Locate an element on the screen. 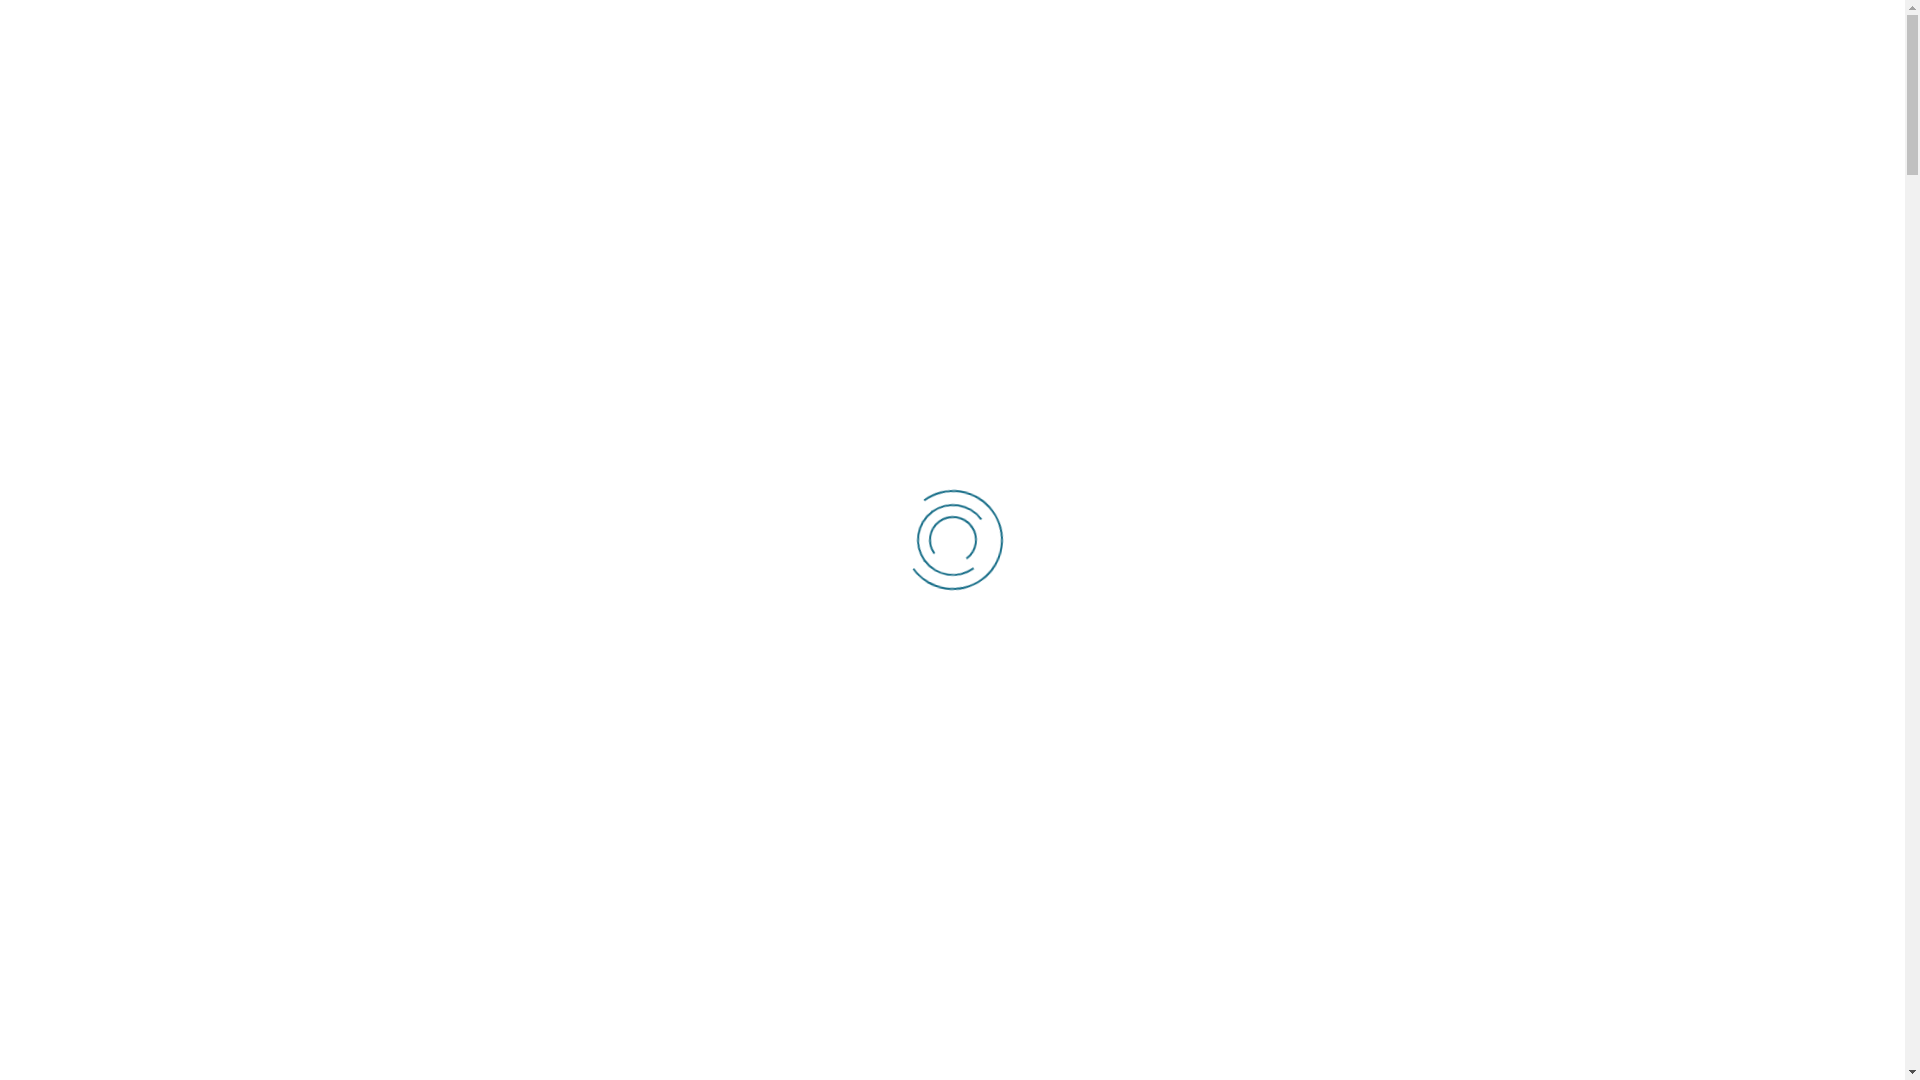 Image resolution: width=1920 pixels, height=1080 pixels. IN-PERSON WORKSHOPS is located at coordinates (592, 225).